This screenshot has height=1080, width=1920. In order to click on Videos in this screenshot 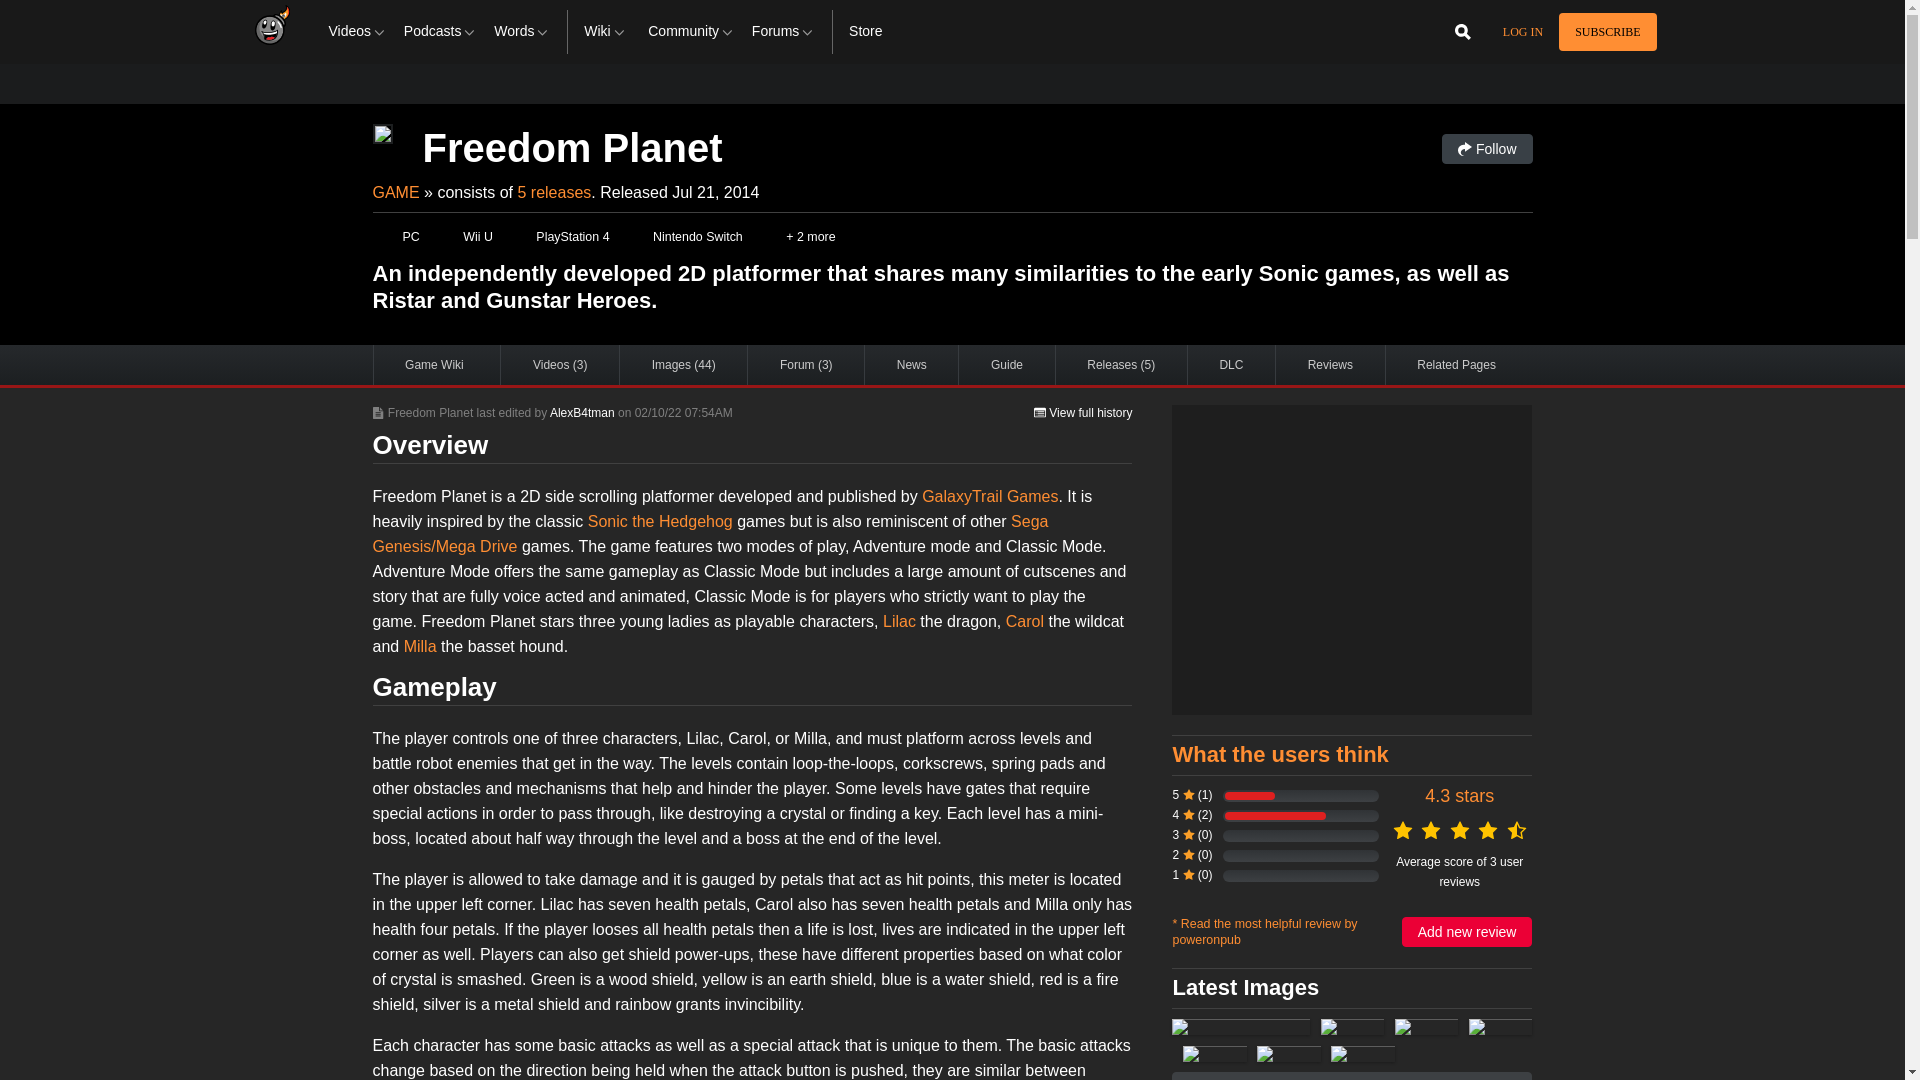, I will do `click(358, 32)`.